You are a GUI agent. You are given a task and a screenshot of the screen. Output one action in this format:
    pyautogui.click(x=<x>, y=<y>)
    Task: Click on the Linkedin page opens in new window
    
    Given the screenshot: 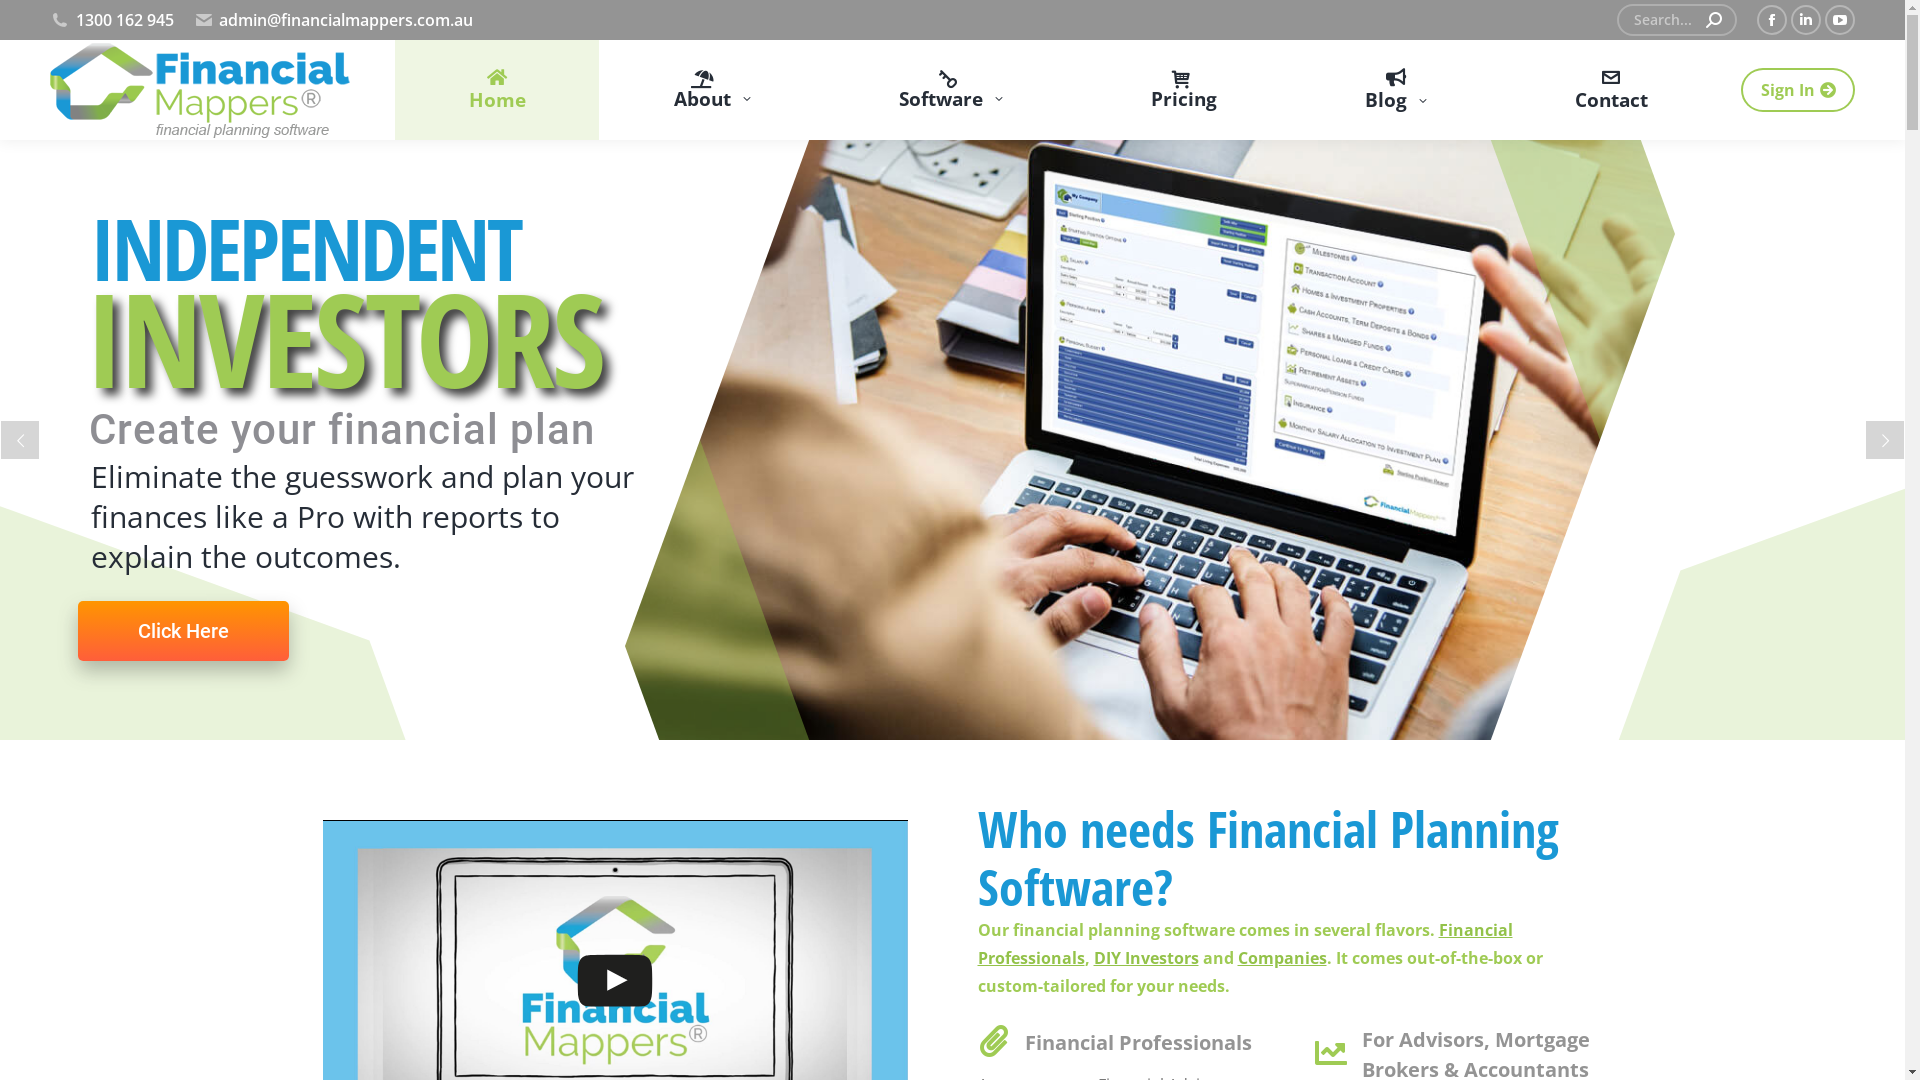 What is the action you would take?
    pyautogui.click(x=1806, y=20)
    